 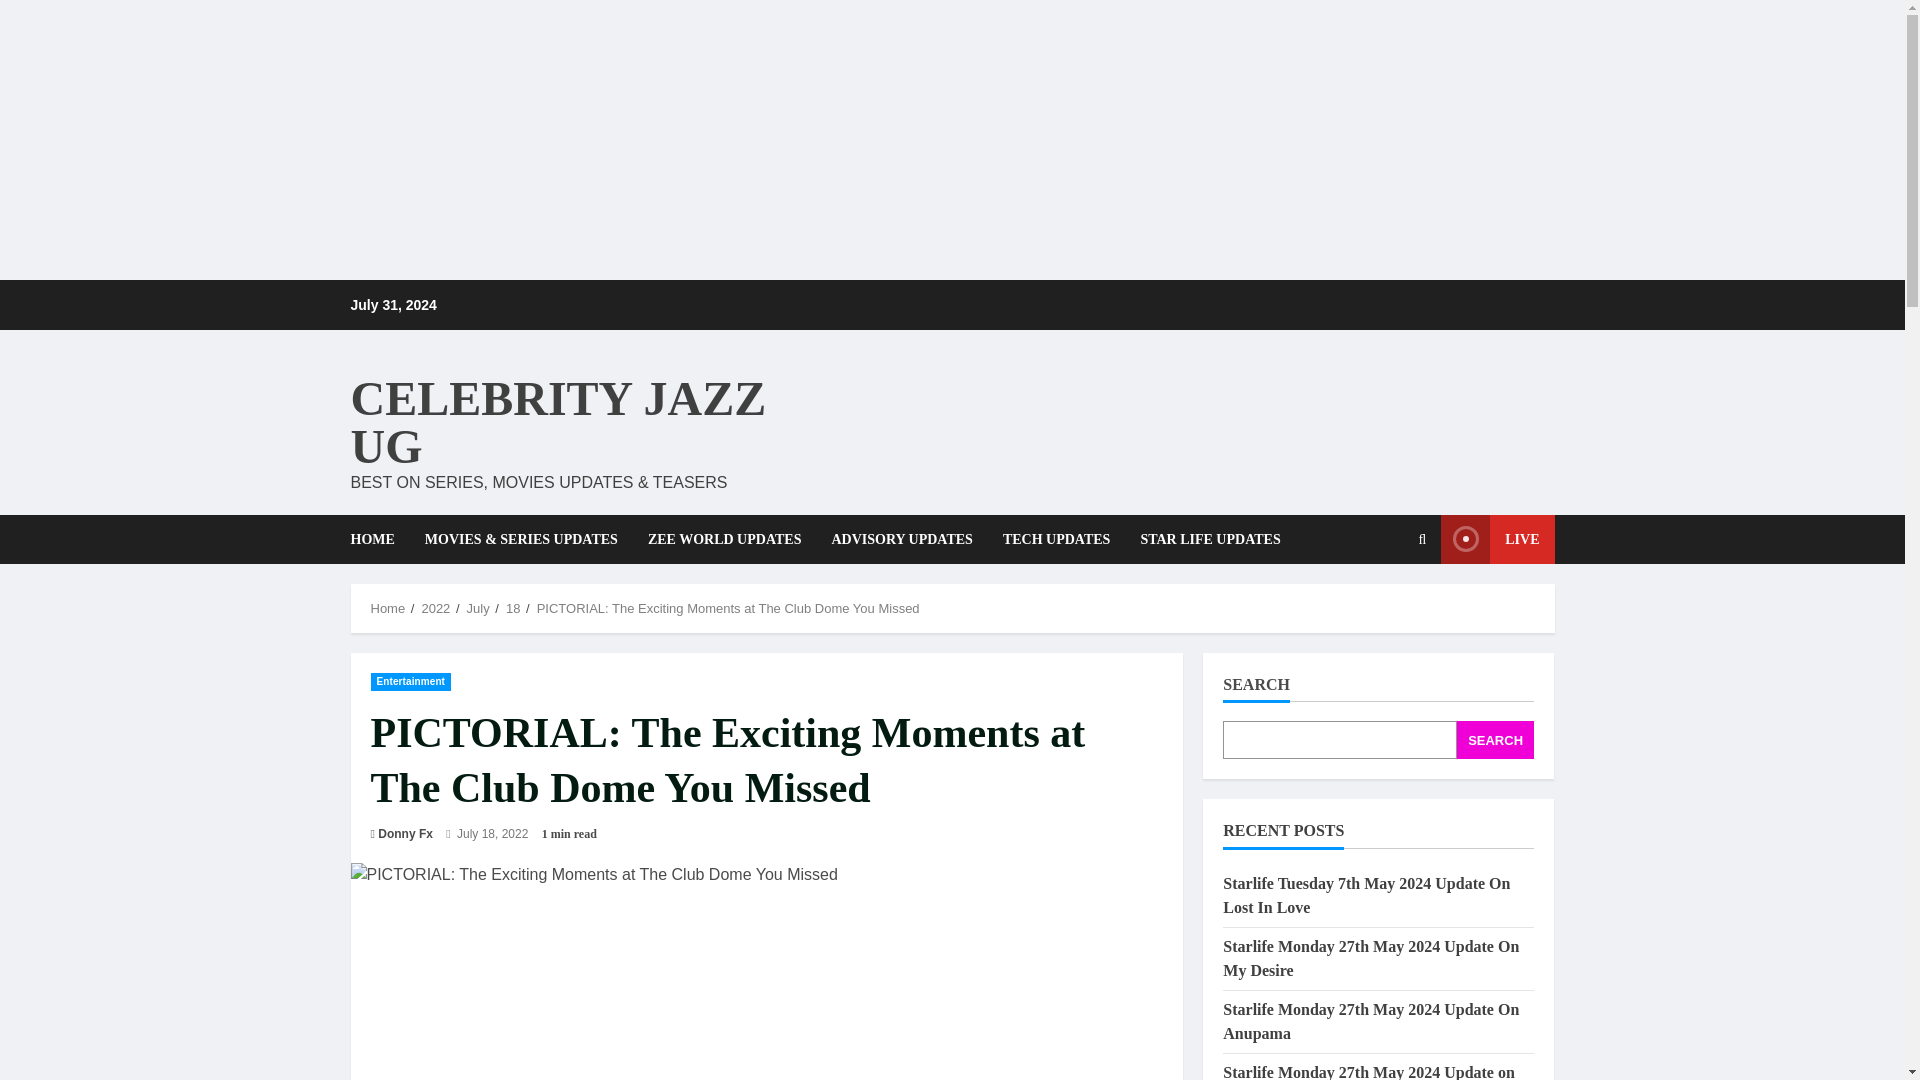 I want to click on LIVE, so click(x=1497, y=539).